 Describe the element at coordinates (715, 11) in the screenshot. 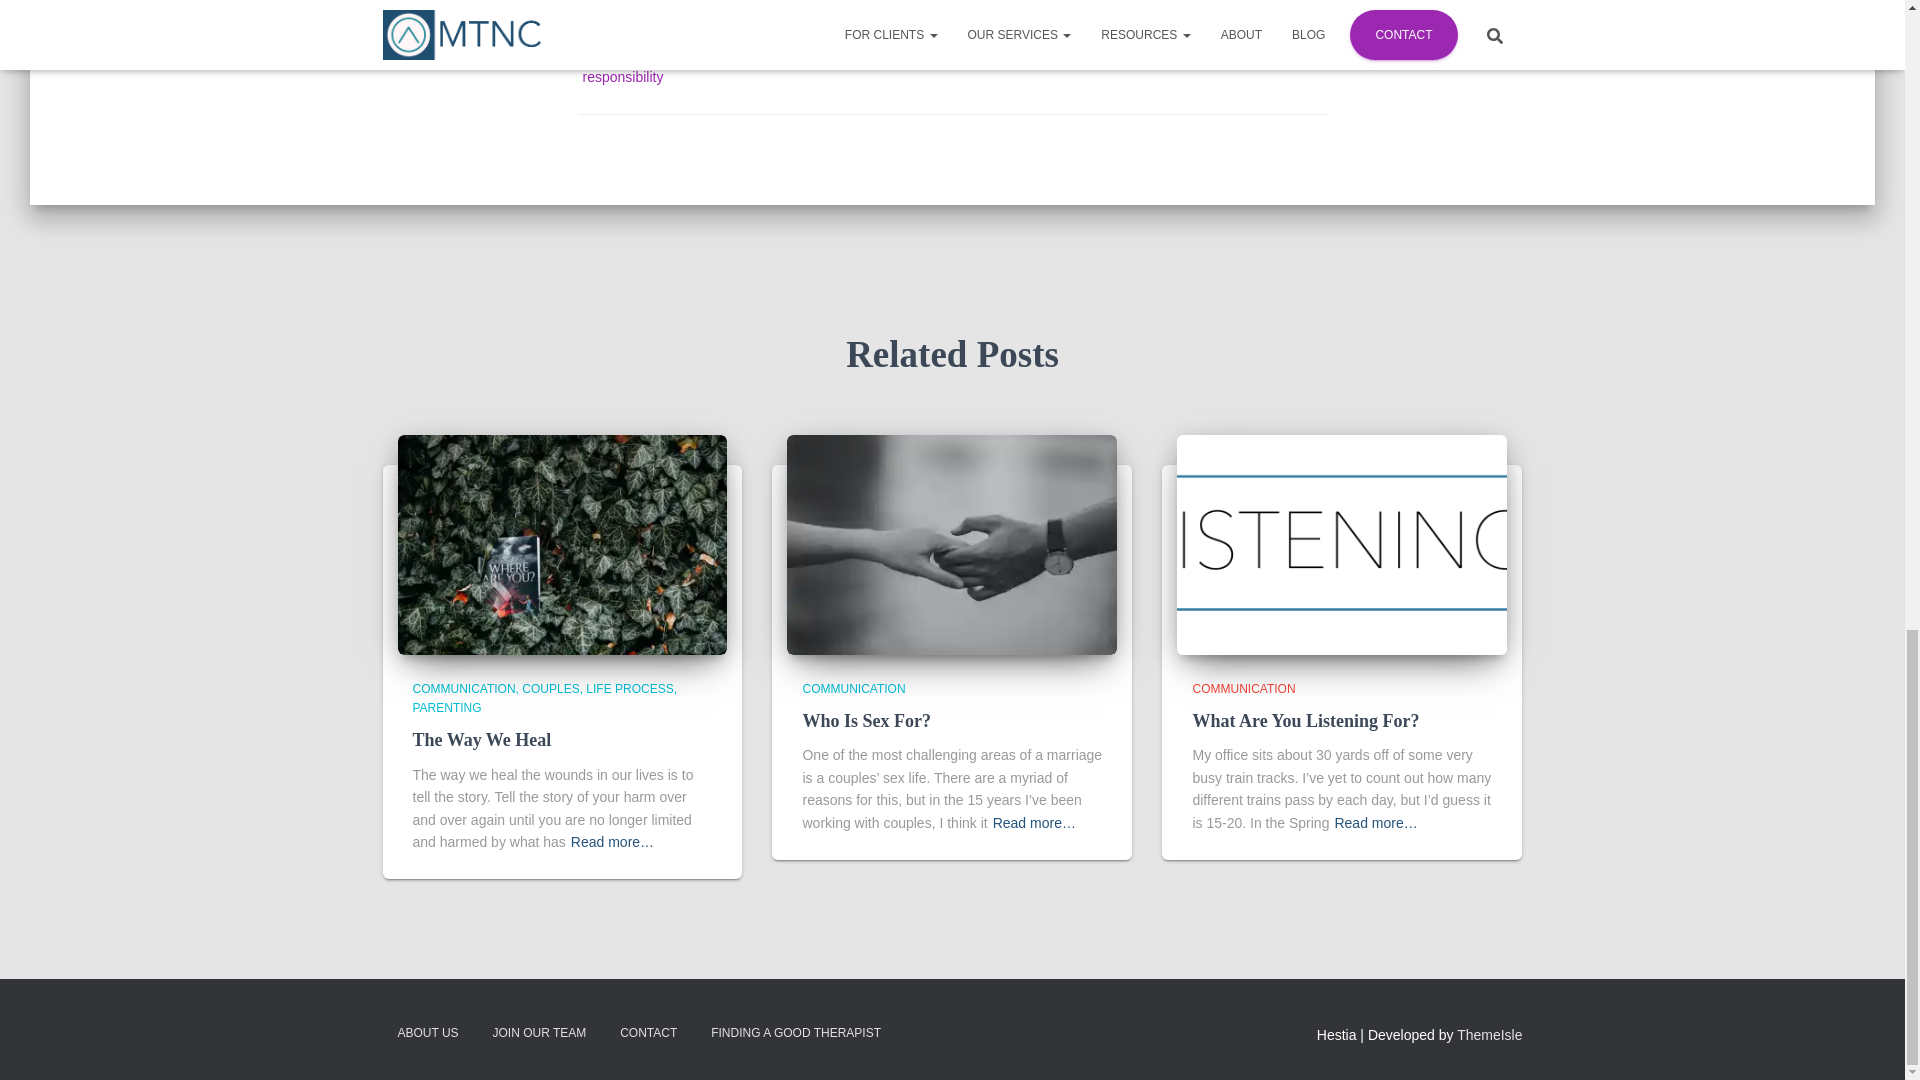

I see `COMMUNICATION` at that location.